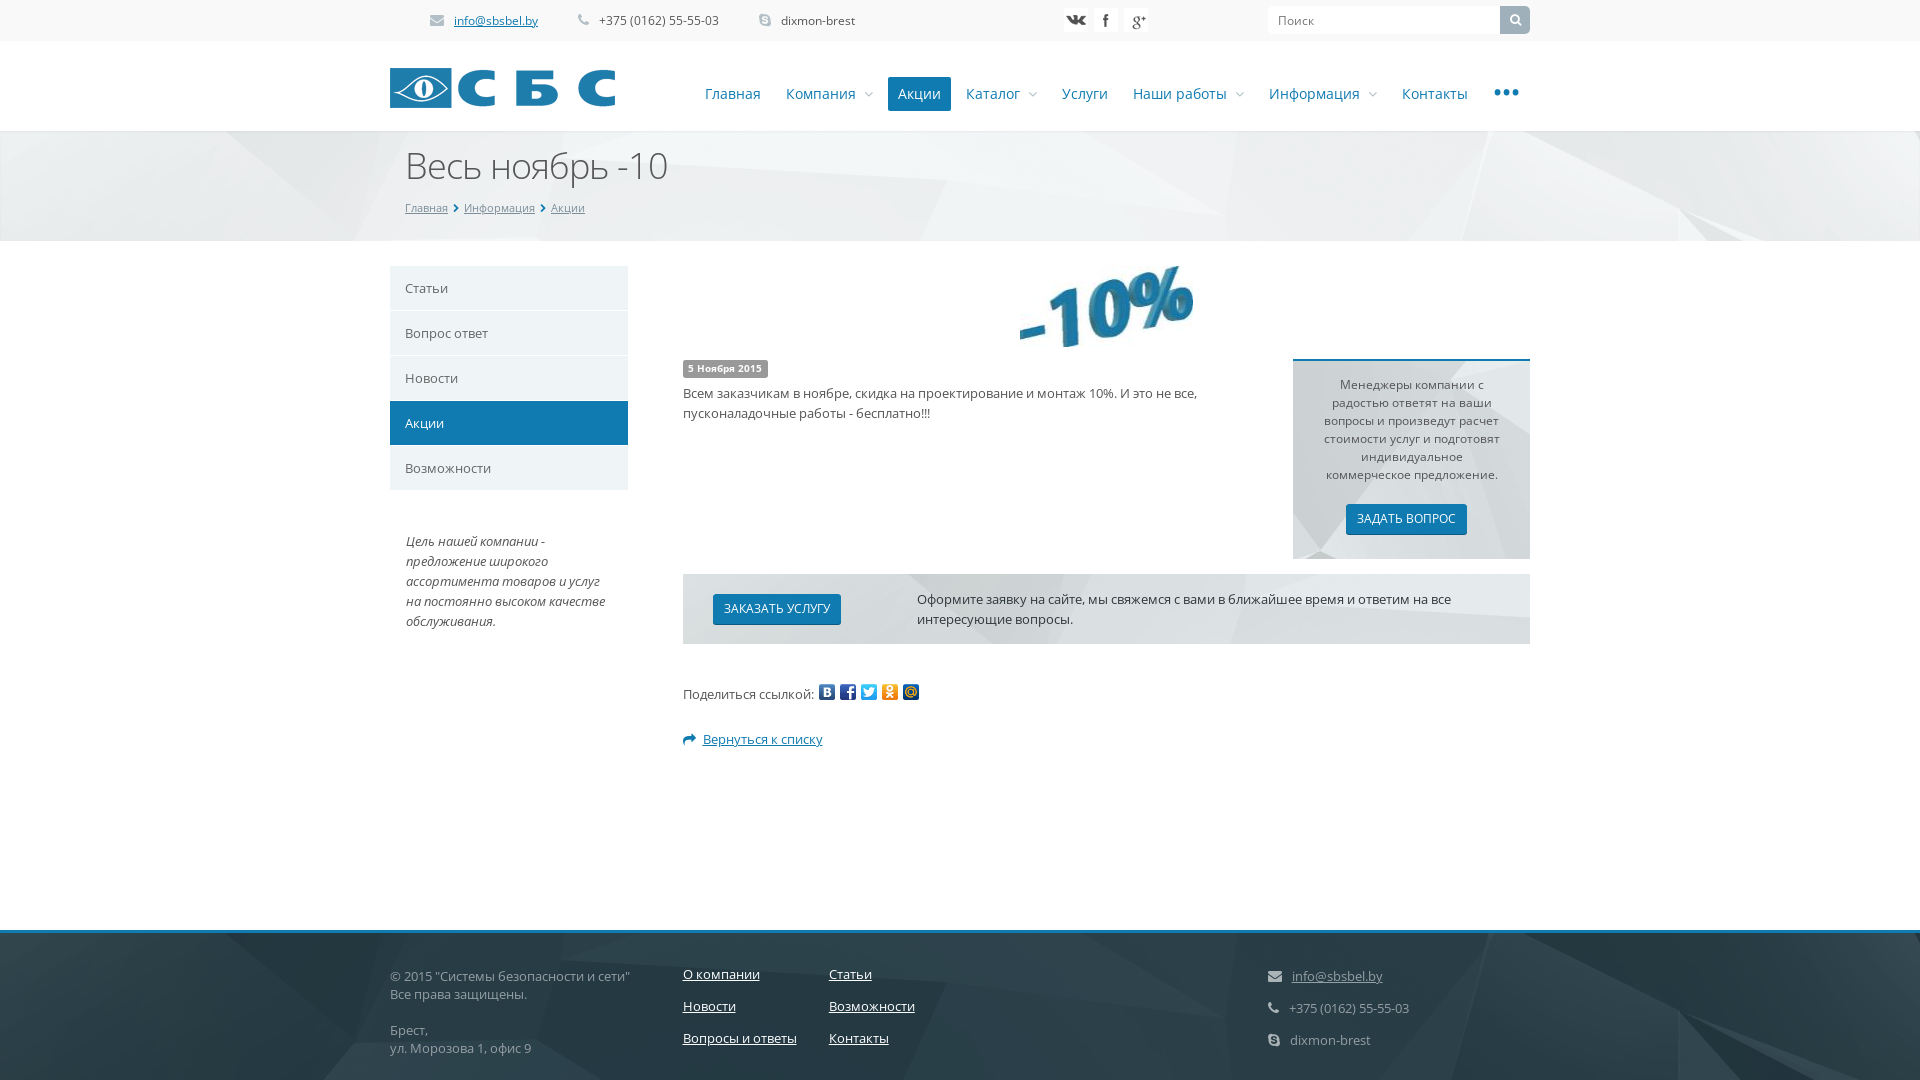 The image size is (1920, 1080). Describe the element at coordinates (1106, 20) in the screenshot. I see `Facebook` at that location.